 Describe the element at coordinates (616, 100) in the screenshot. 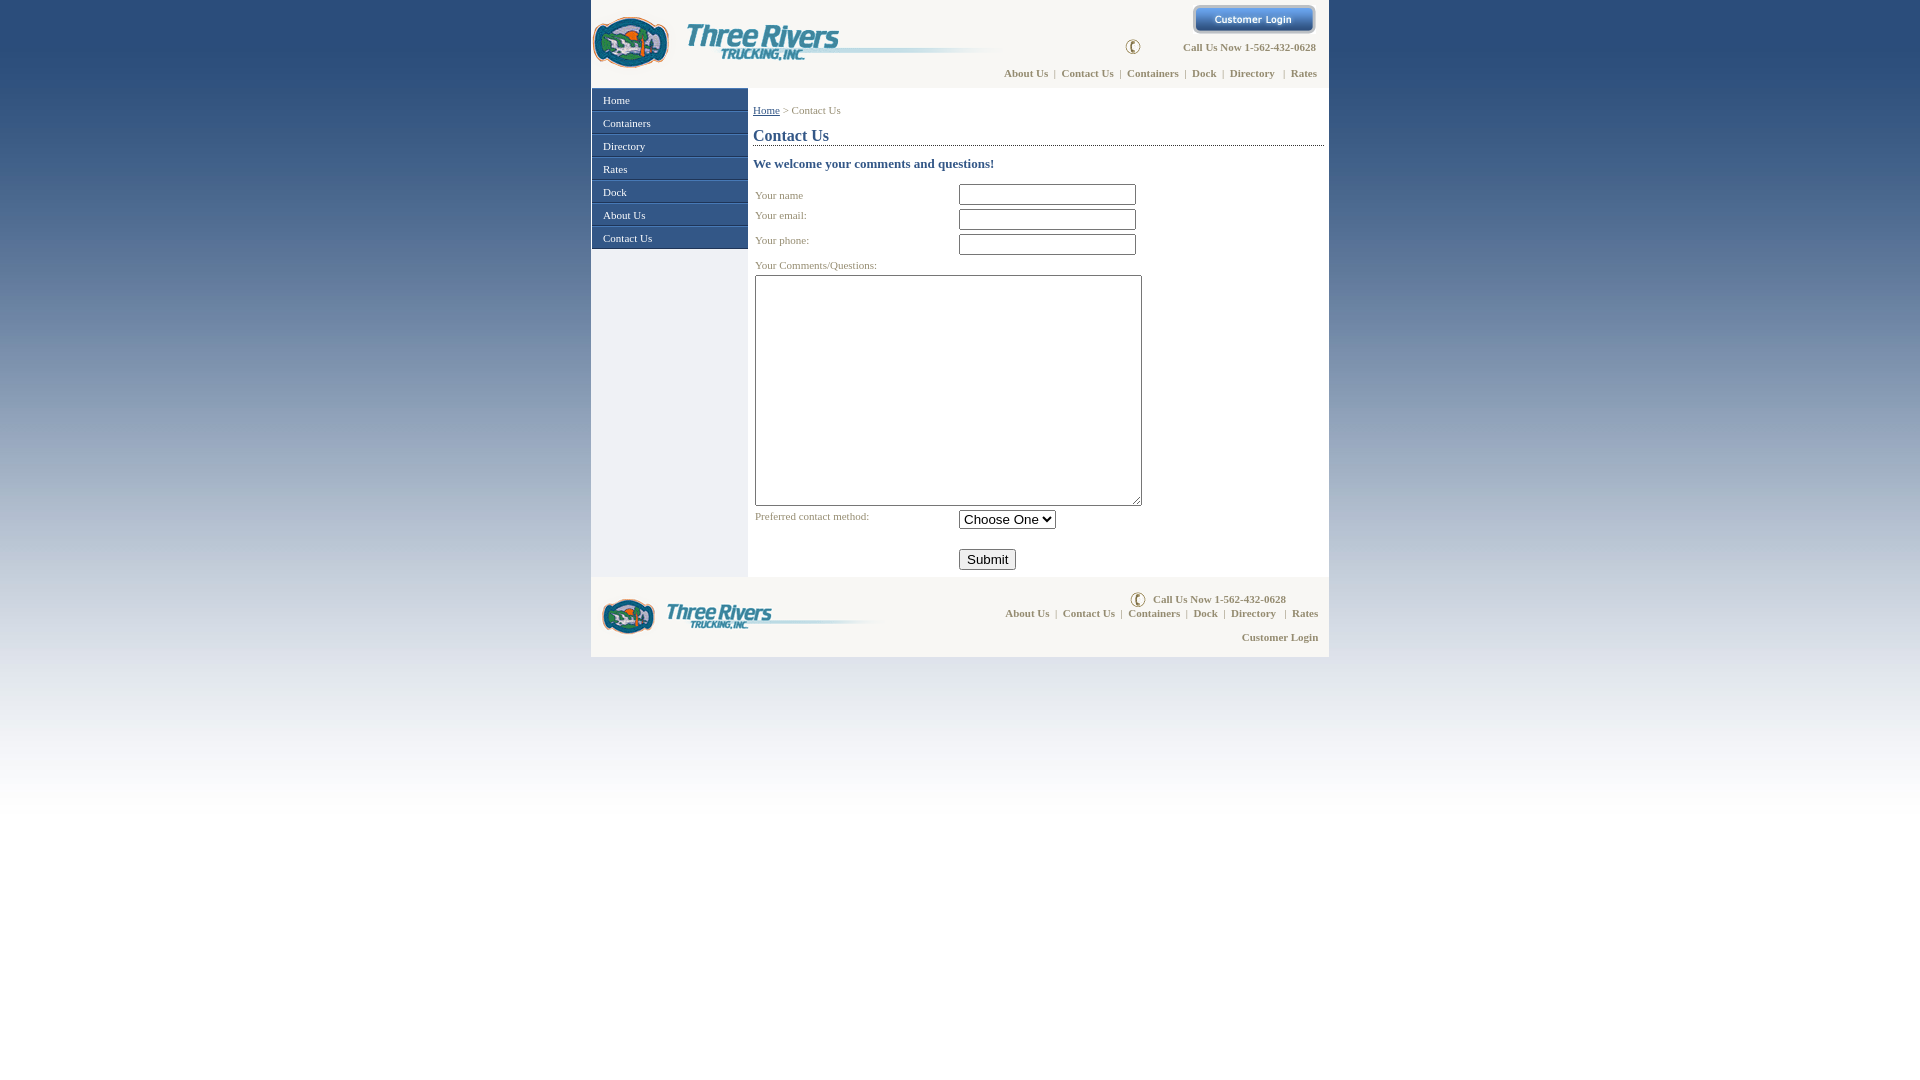

I see `Home` at that location.